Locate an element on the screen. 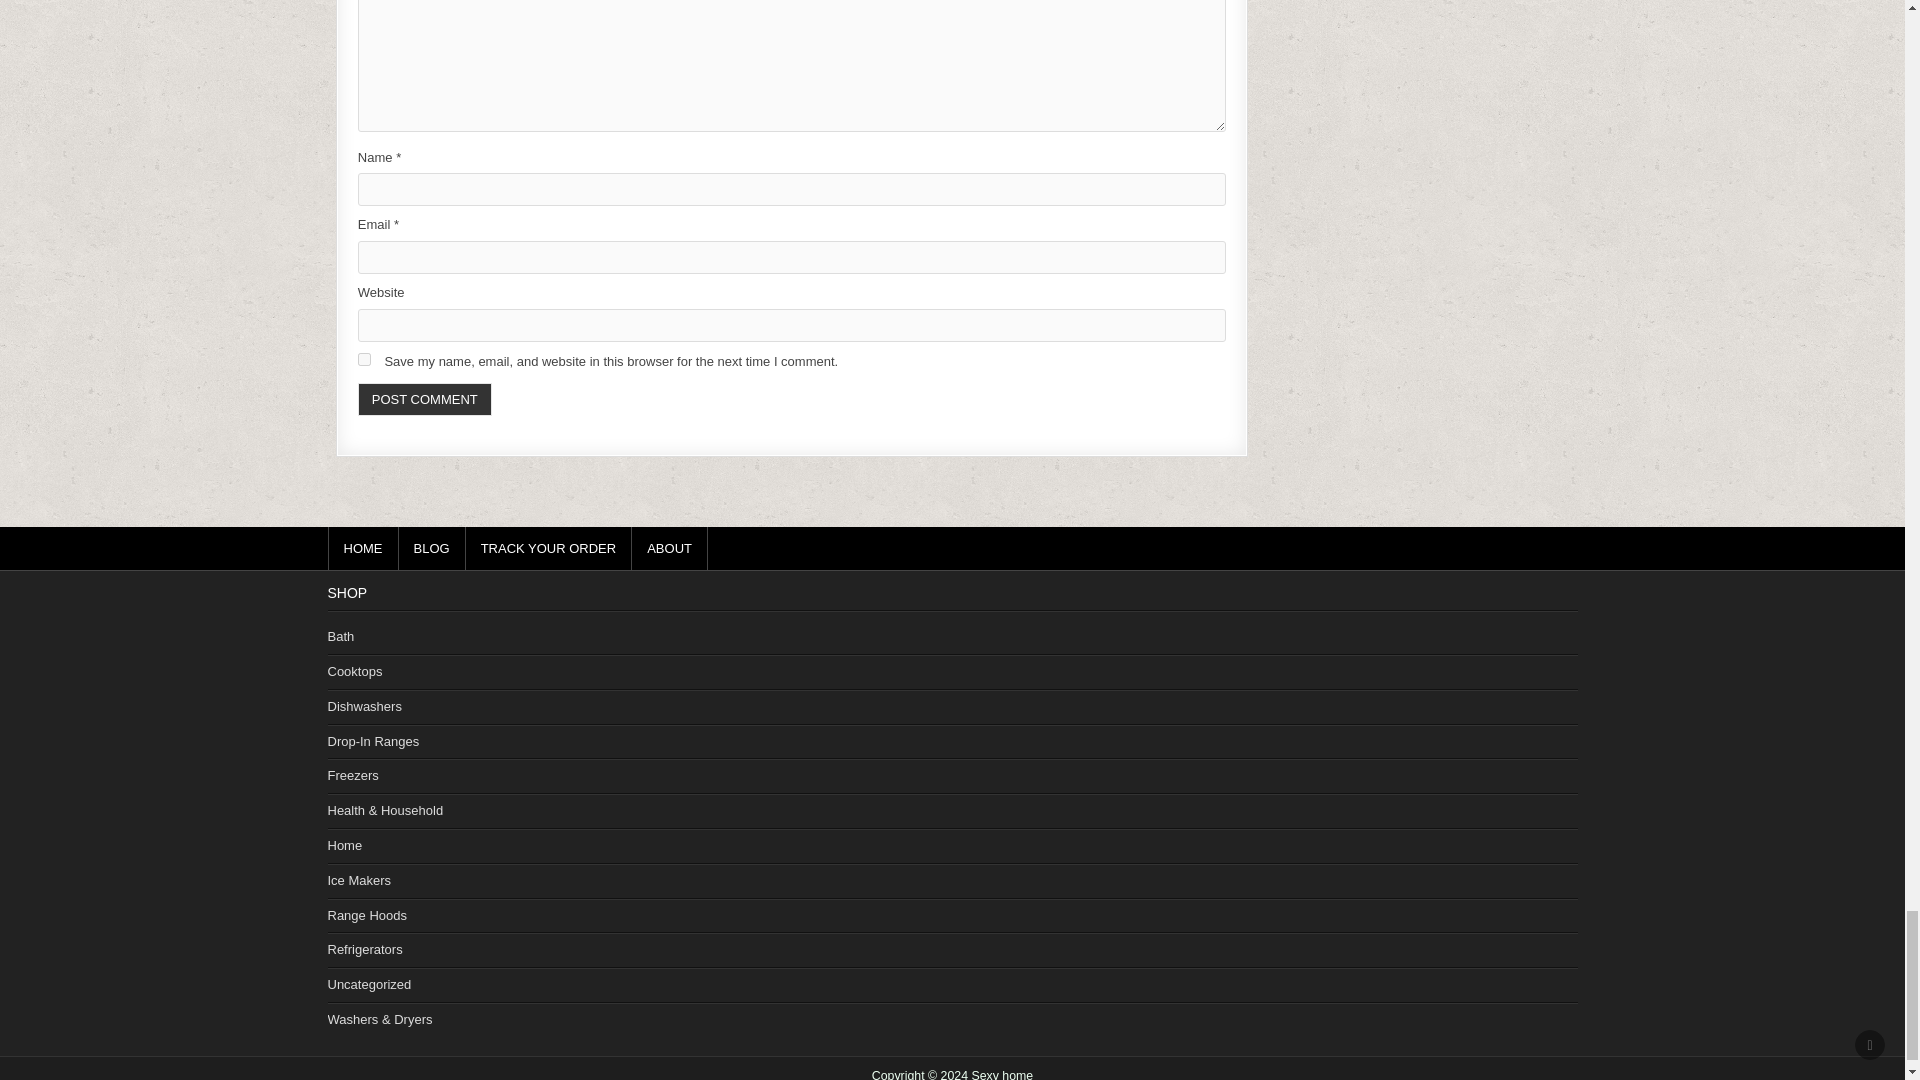 The image size is (1920, 1080). BLOG is located at coordinates (430, 548).